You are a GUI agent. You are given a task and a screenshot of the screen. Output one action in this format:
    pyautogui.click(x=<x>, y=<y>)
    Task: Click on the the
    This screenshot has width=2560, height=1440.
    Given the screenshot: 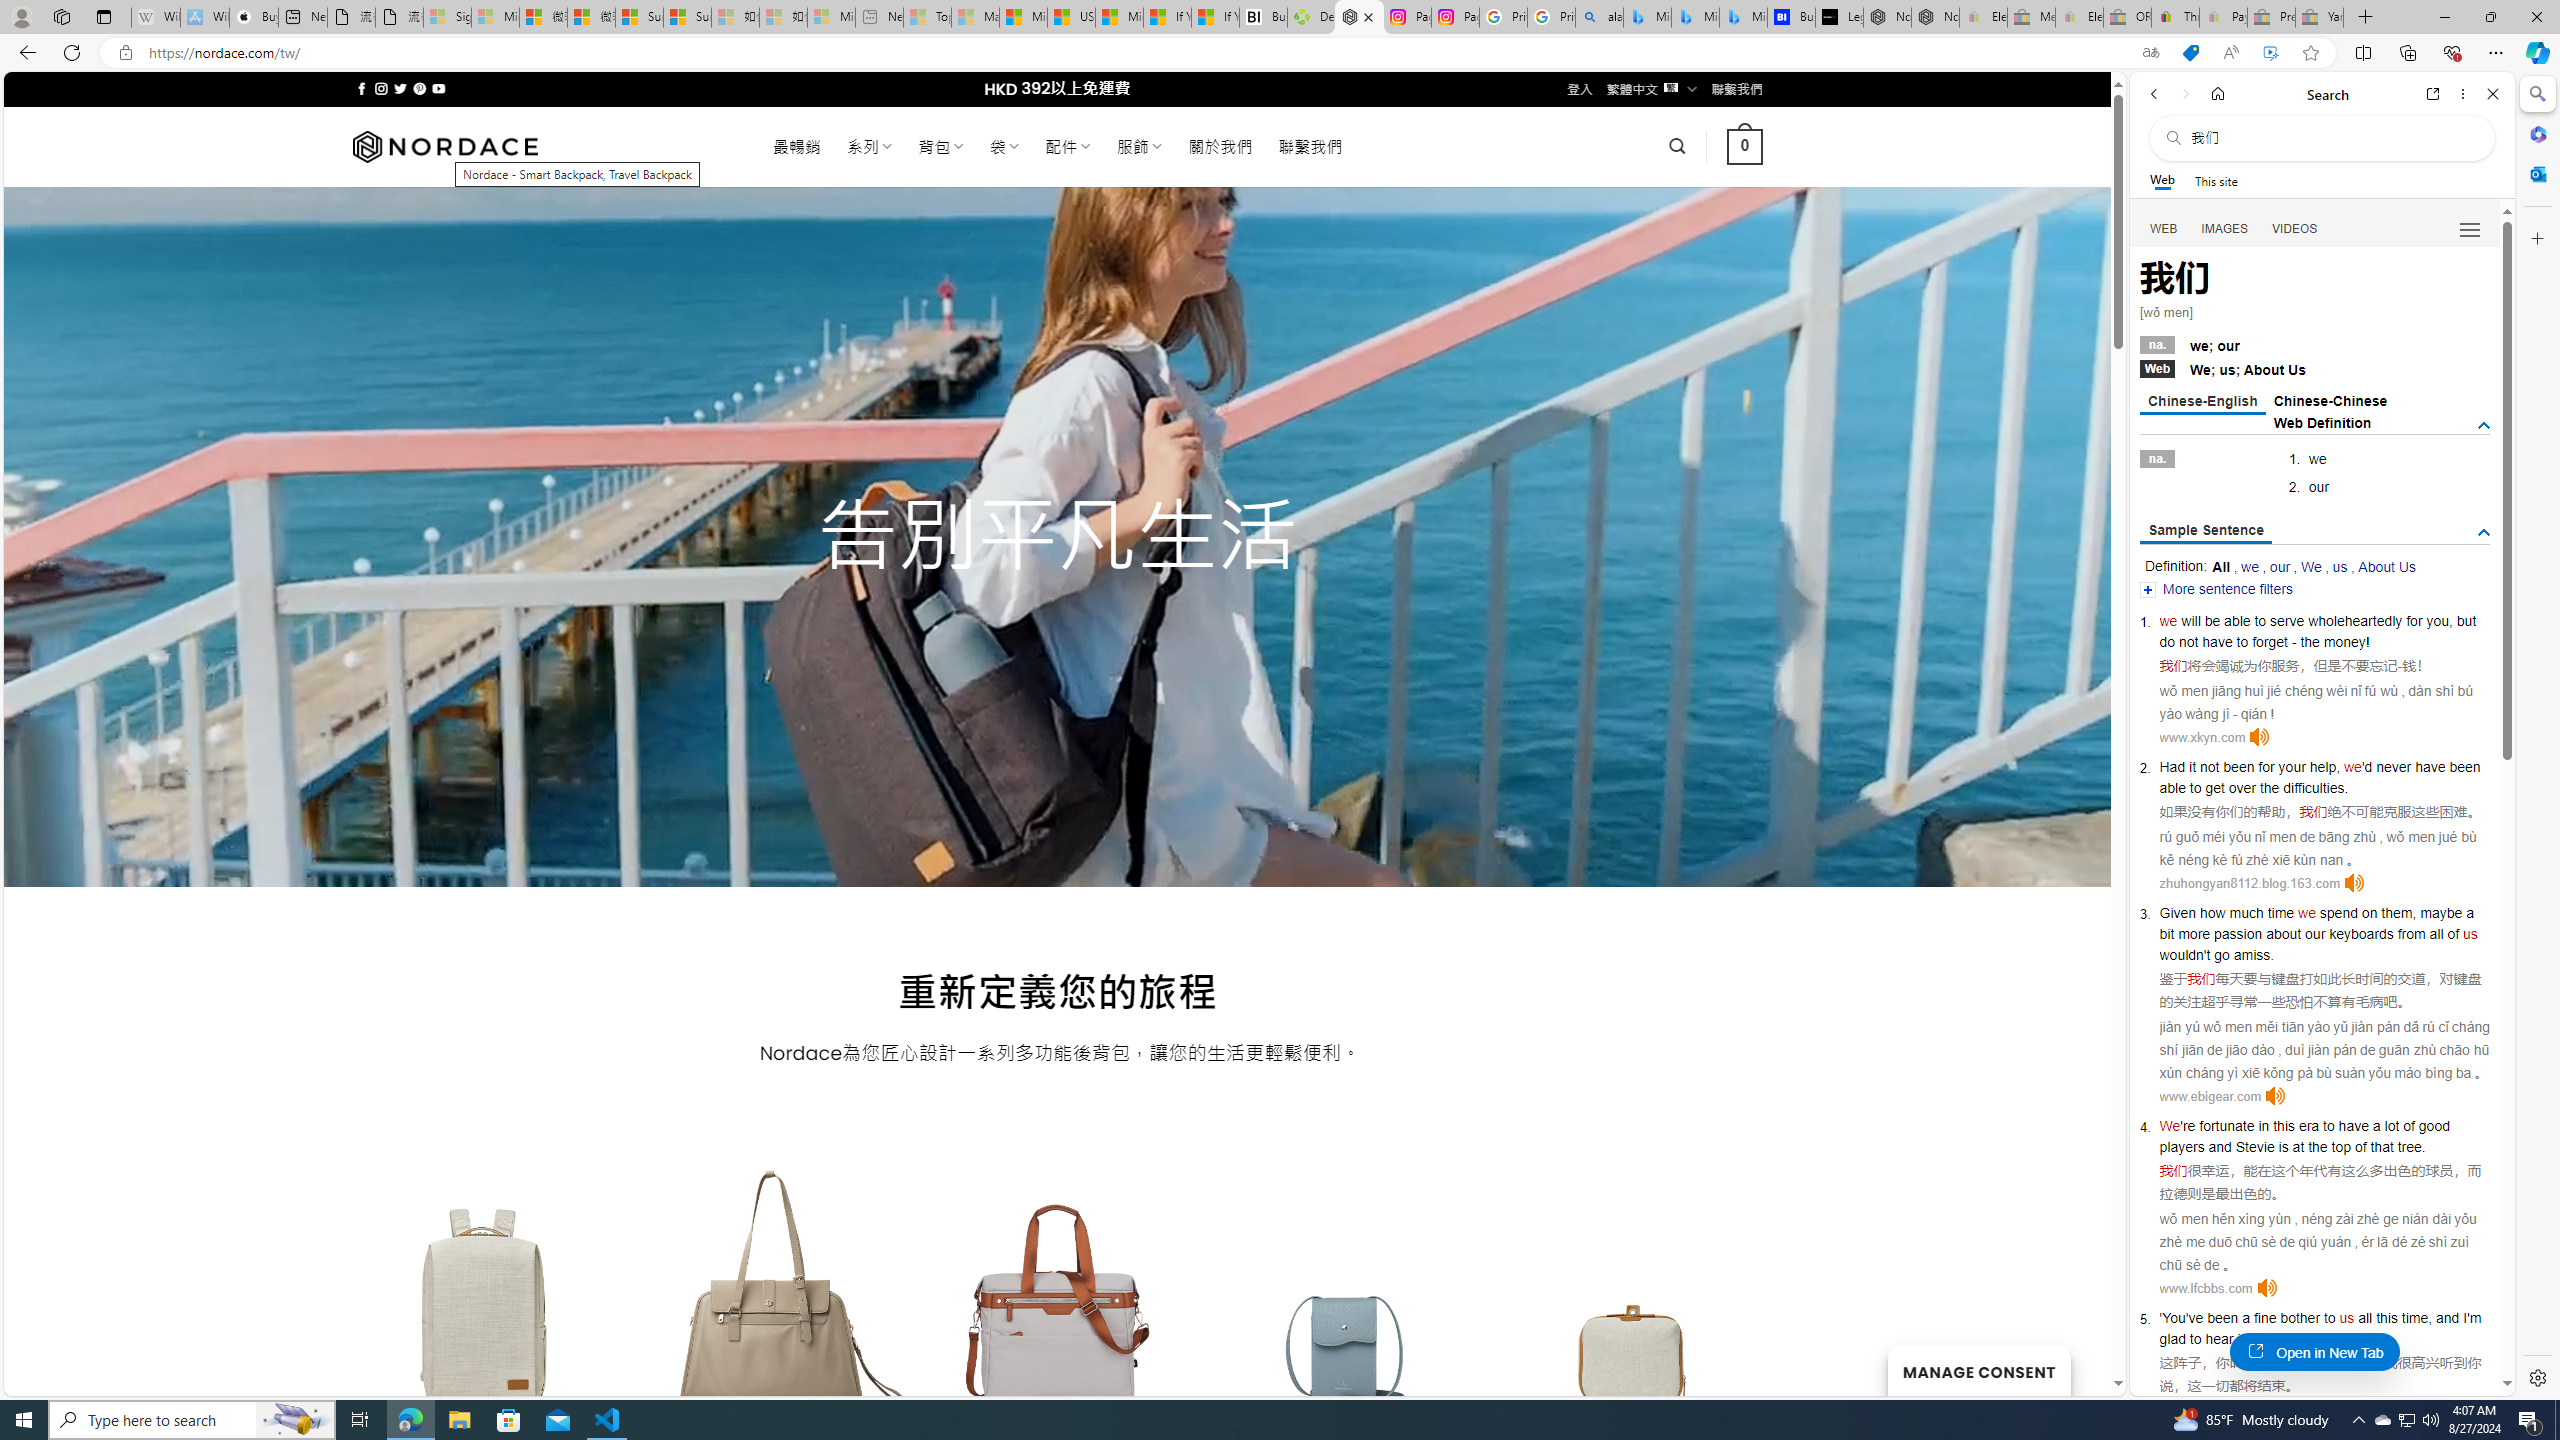 What is the action you would take?
    pyautogui.click(x=2268, y=788)
    